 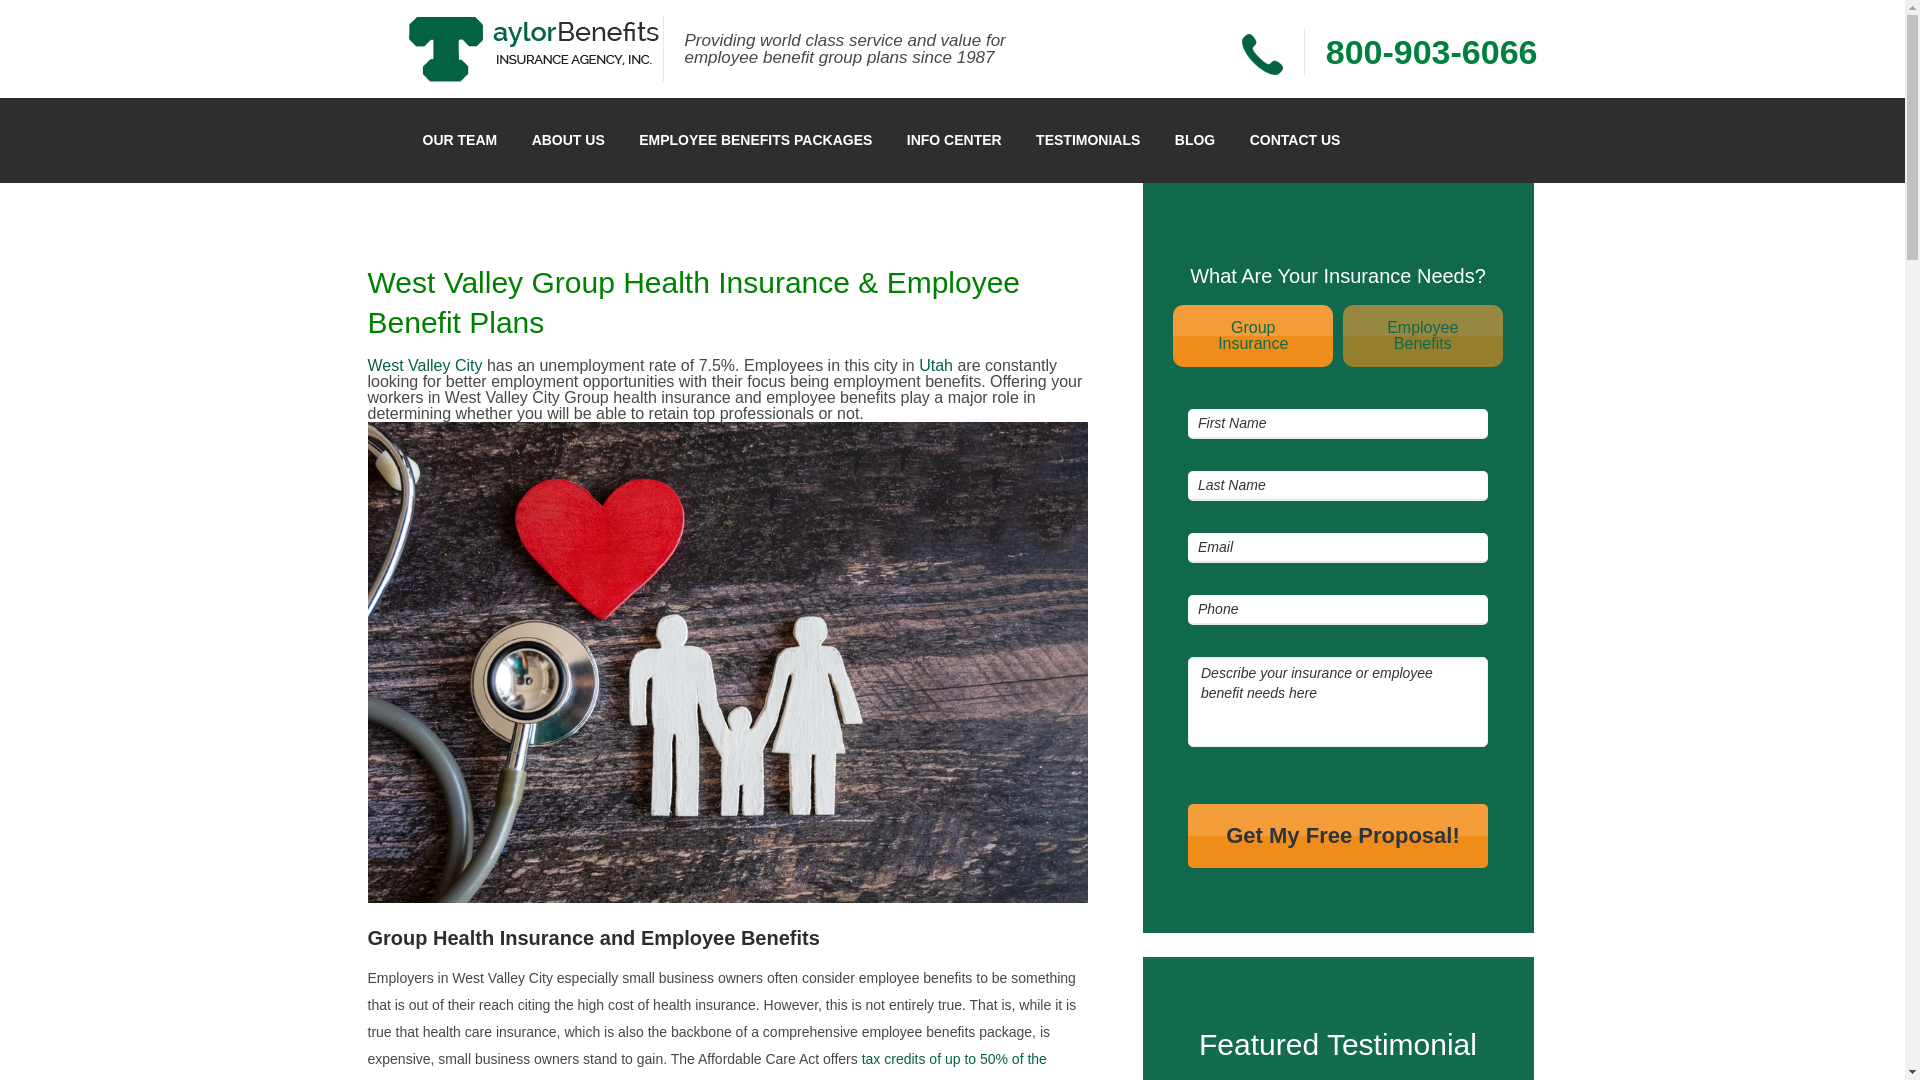 What do you see at coordinates (1432, 50) in the screenshot?
I see `800-903-6066` at bounding box center [1432, 50].